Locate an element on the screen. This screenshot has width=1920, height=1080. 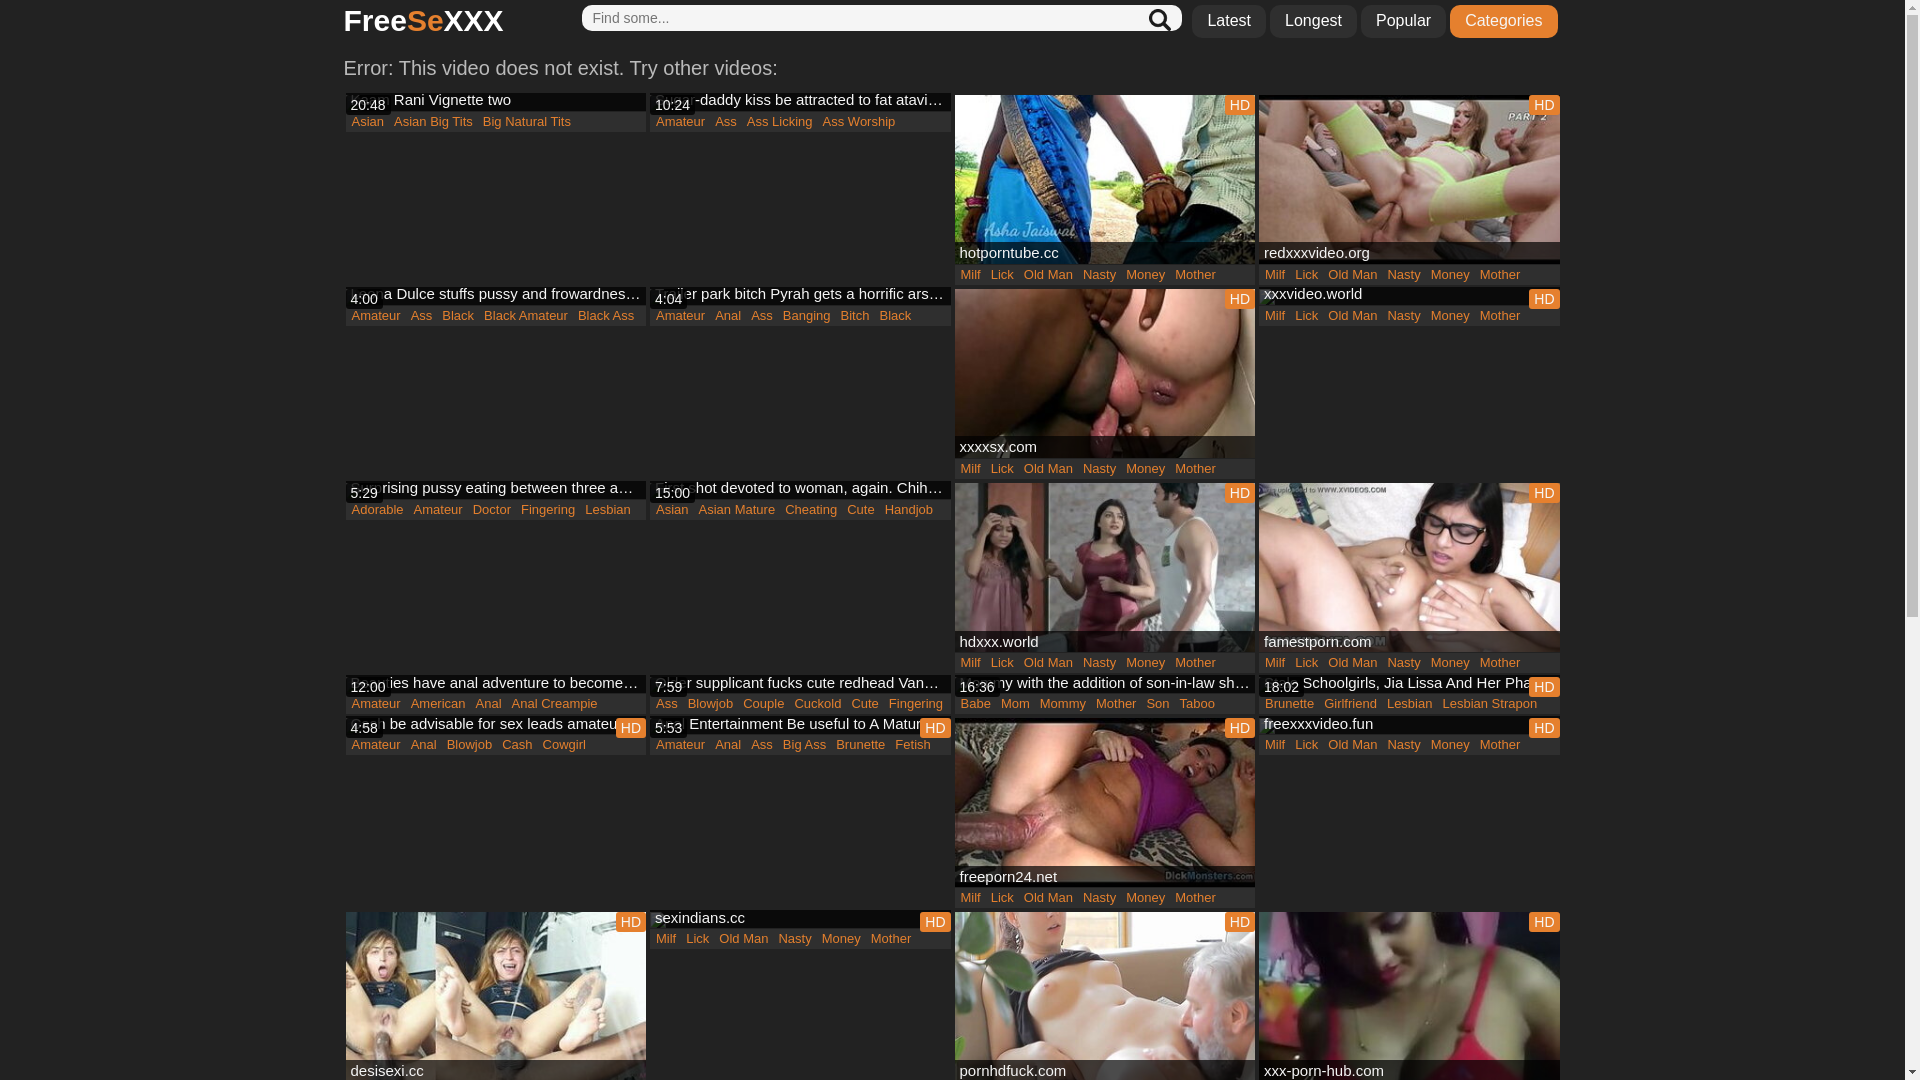
Lesbian Strapon is located at coordinates (1490, 704).